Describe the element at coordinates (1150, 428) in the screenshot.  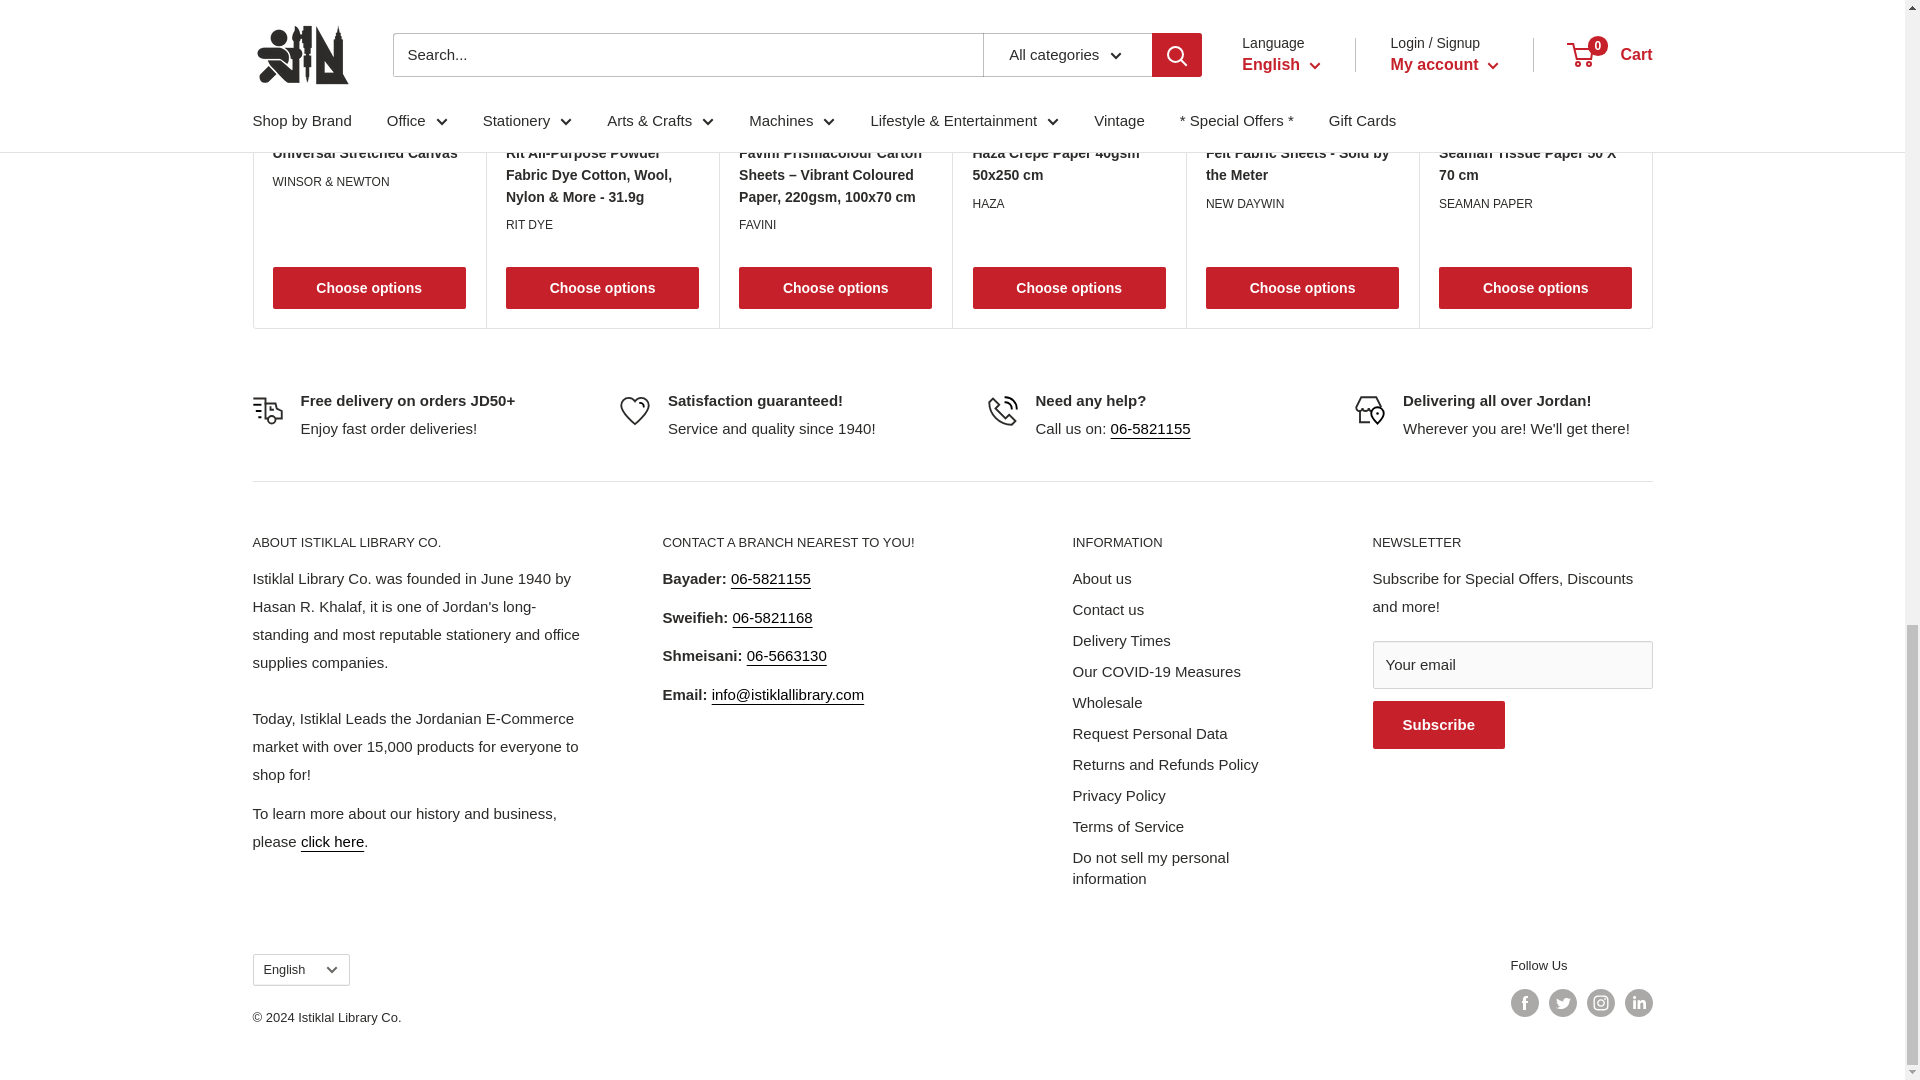
I see `tel:065821155` at that location.